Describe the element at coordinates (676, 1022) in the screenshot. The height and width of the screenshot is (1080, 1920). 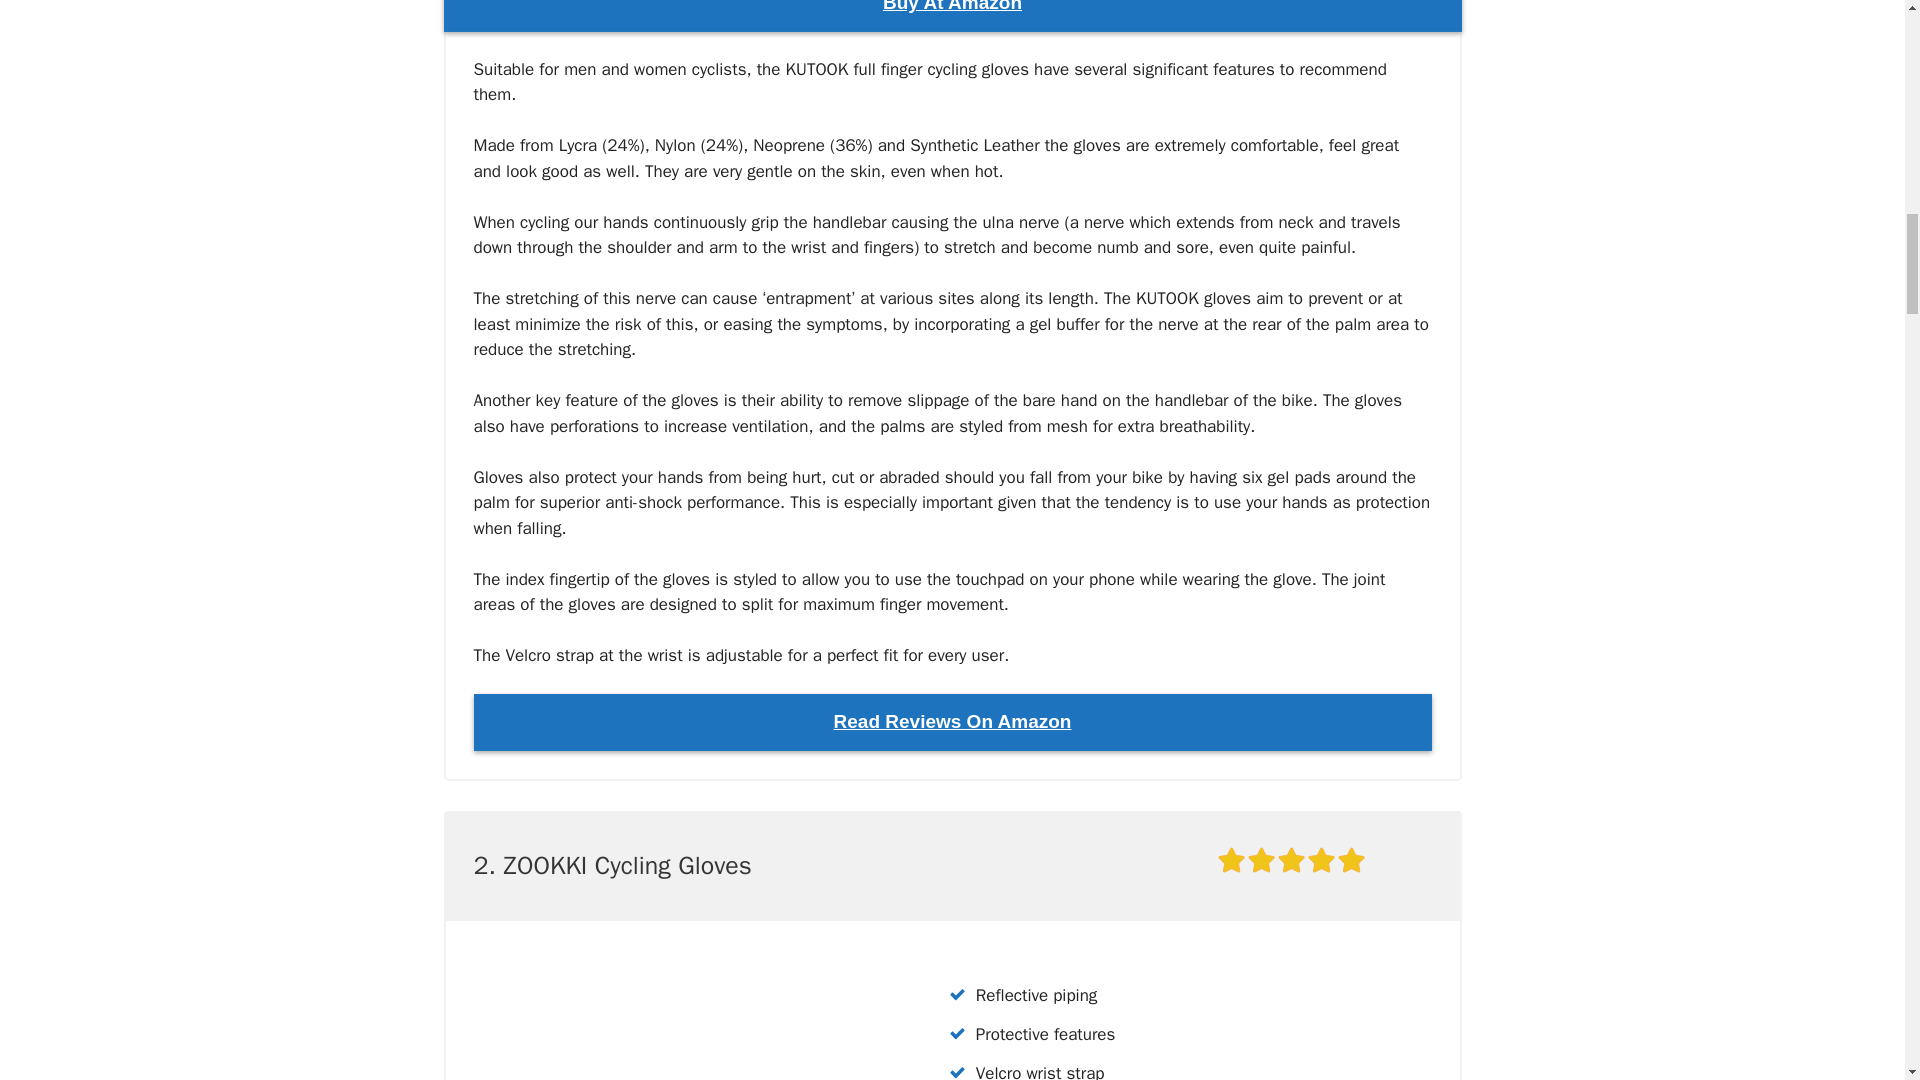
I see `cycle-gloves-2` at that location.